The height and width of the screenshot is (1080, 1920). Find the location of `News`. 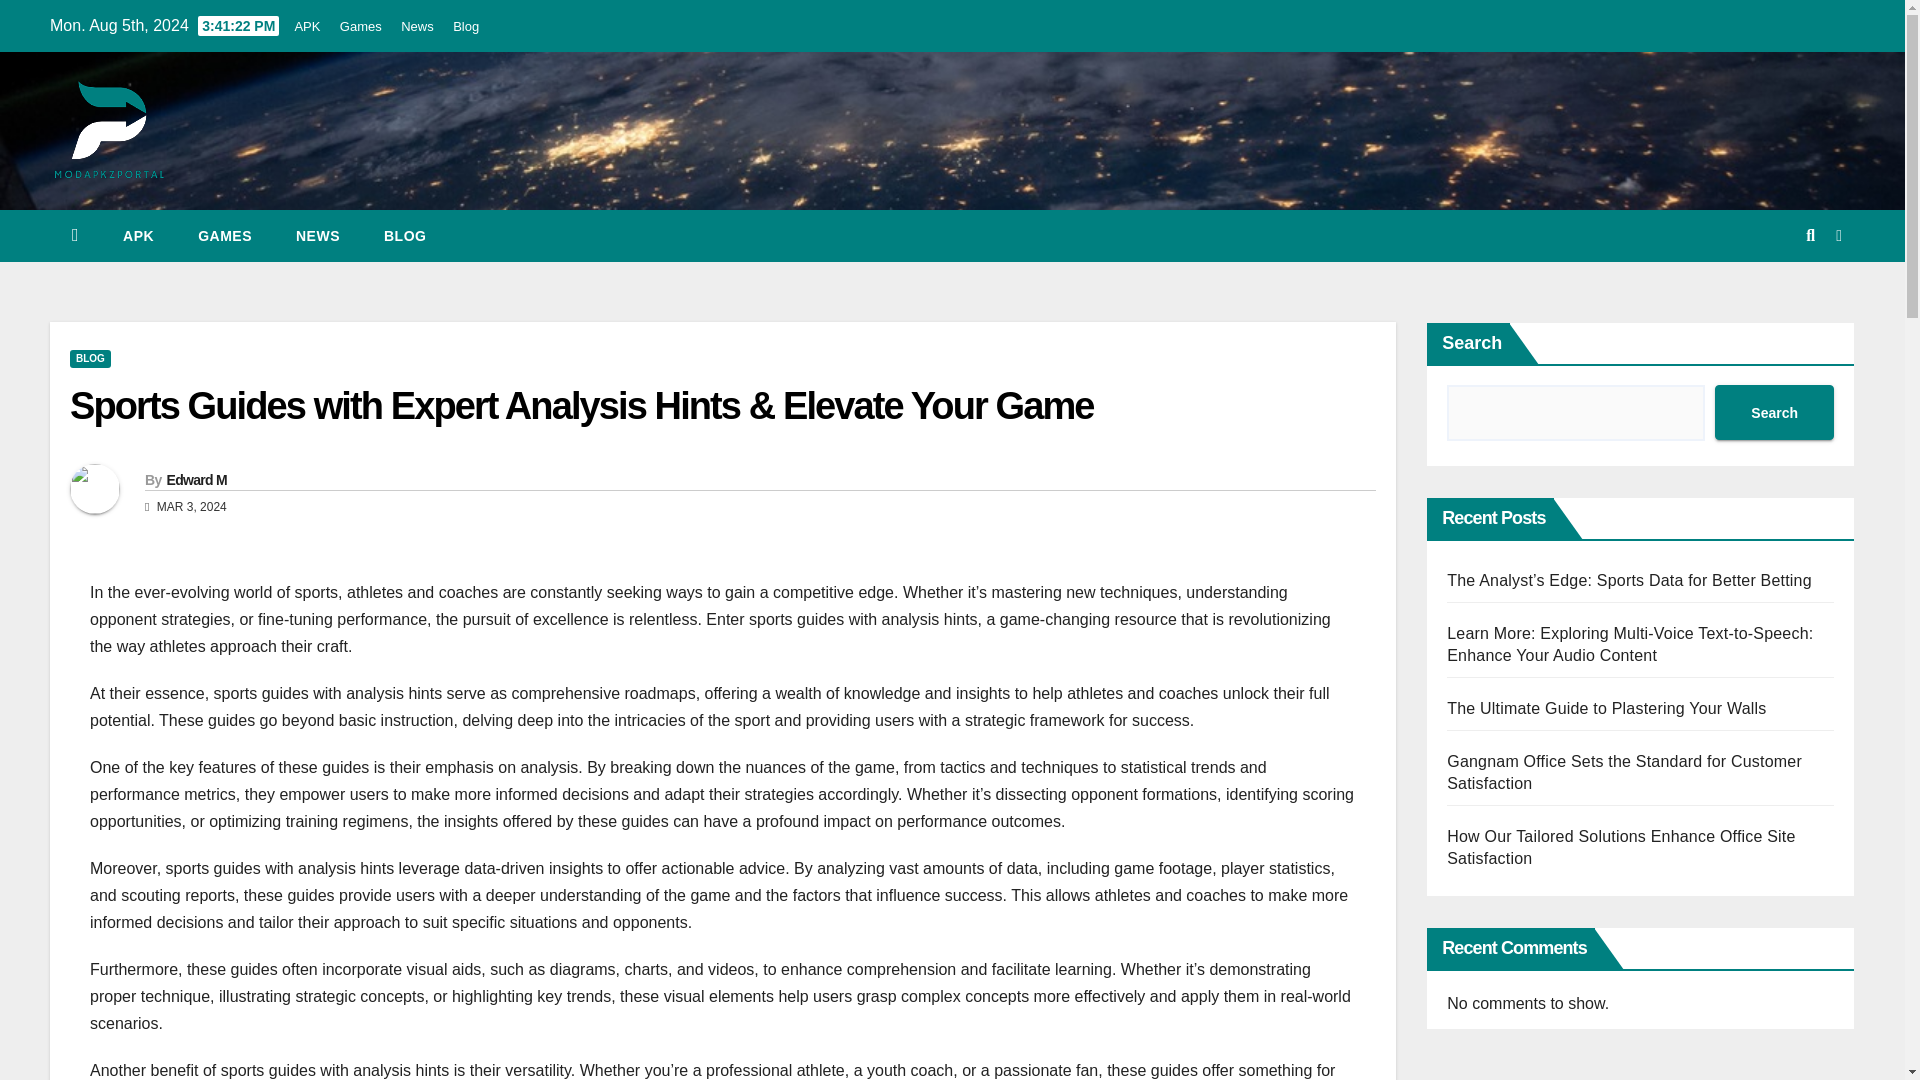

News is located at coordinates (417, 26).